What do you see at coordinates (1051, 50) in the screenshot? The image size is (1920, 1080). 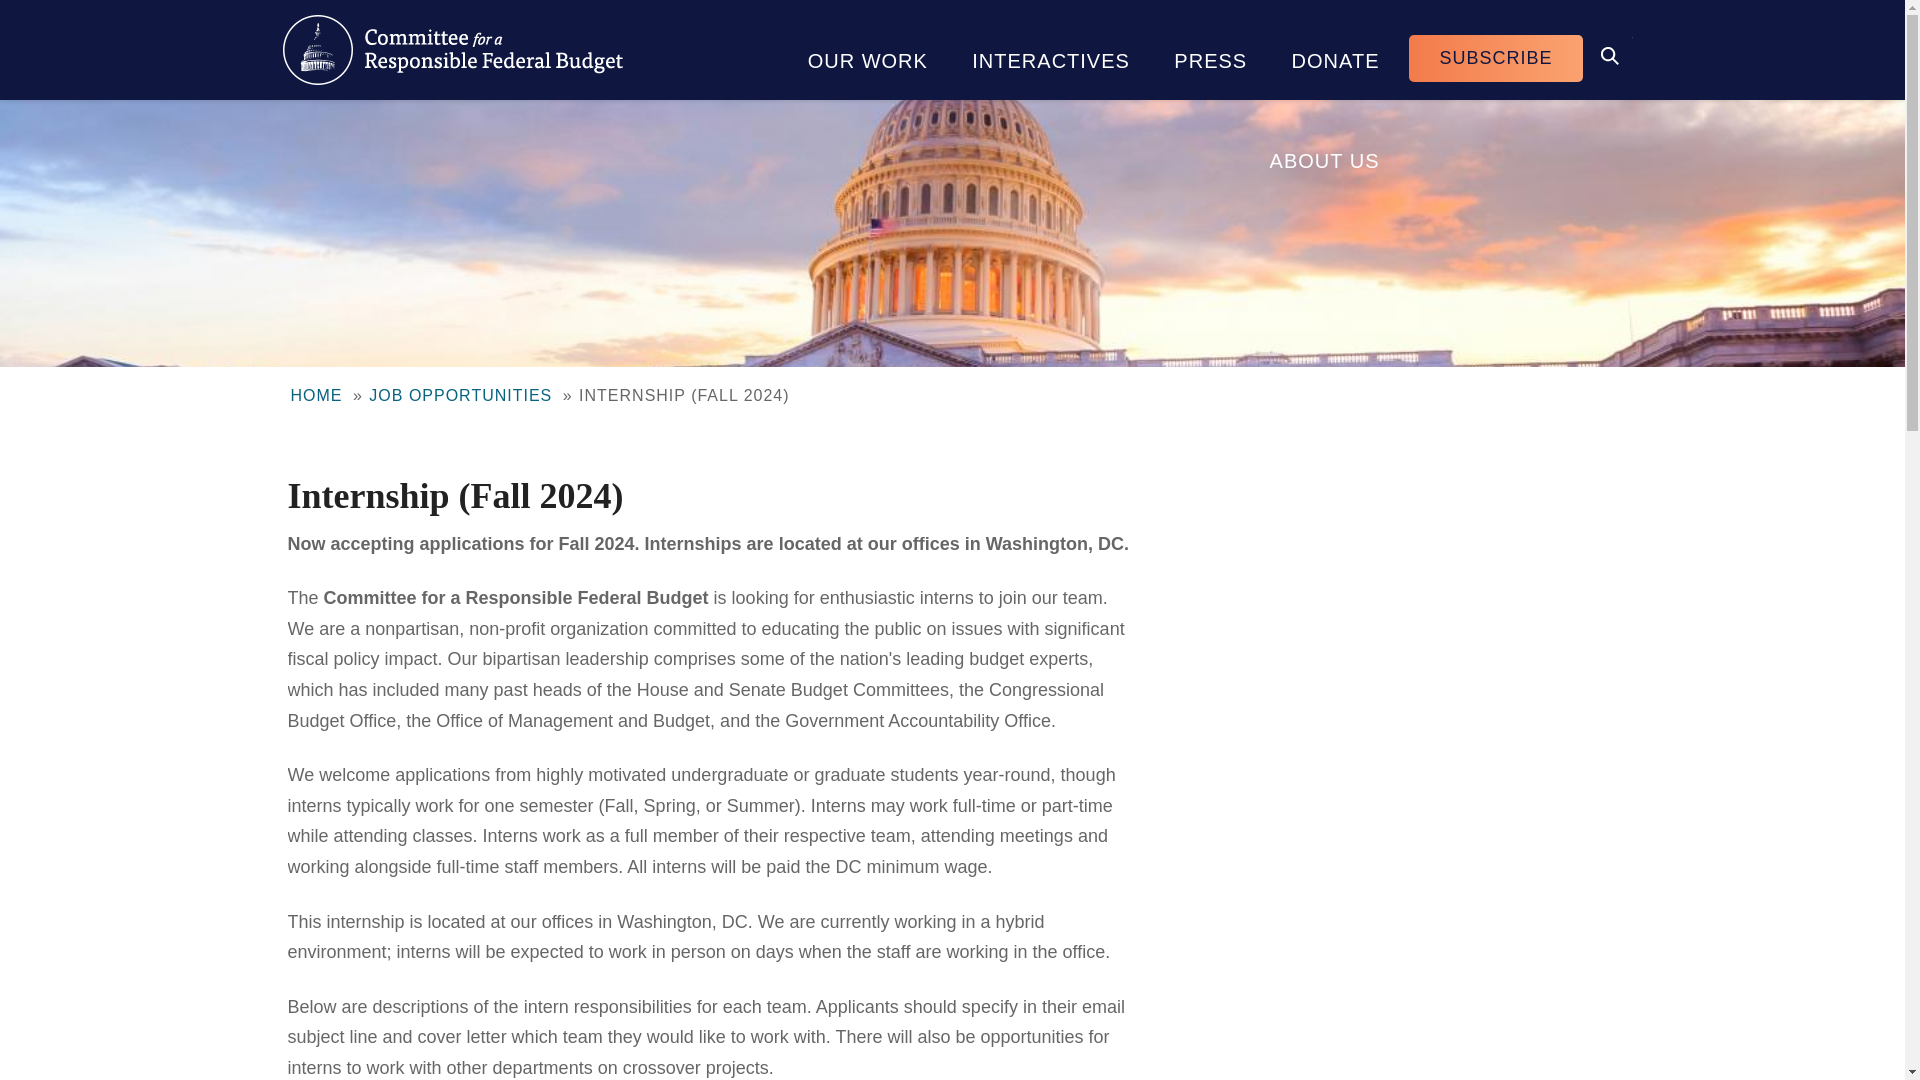 I see `INTERACTIVES` at bounding box center [1051, 50].